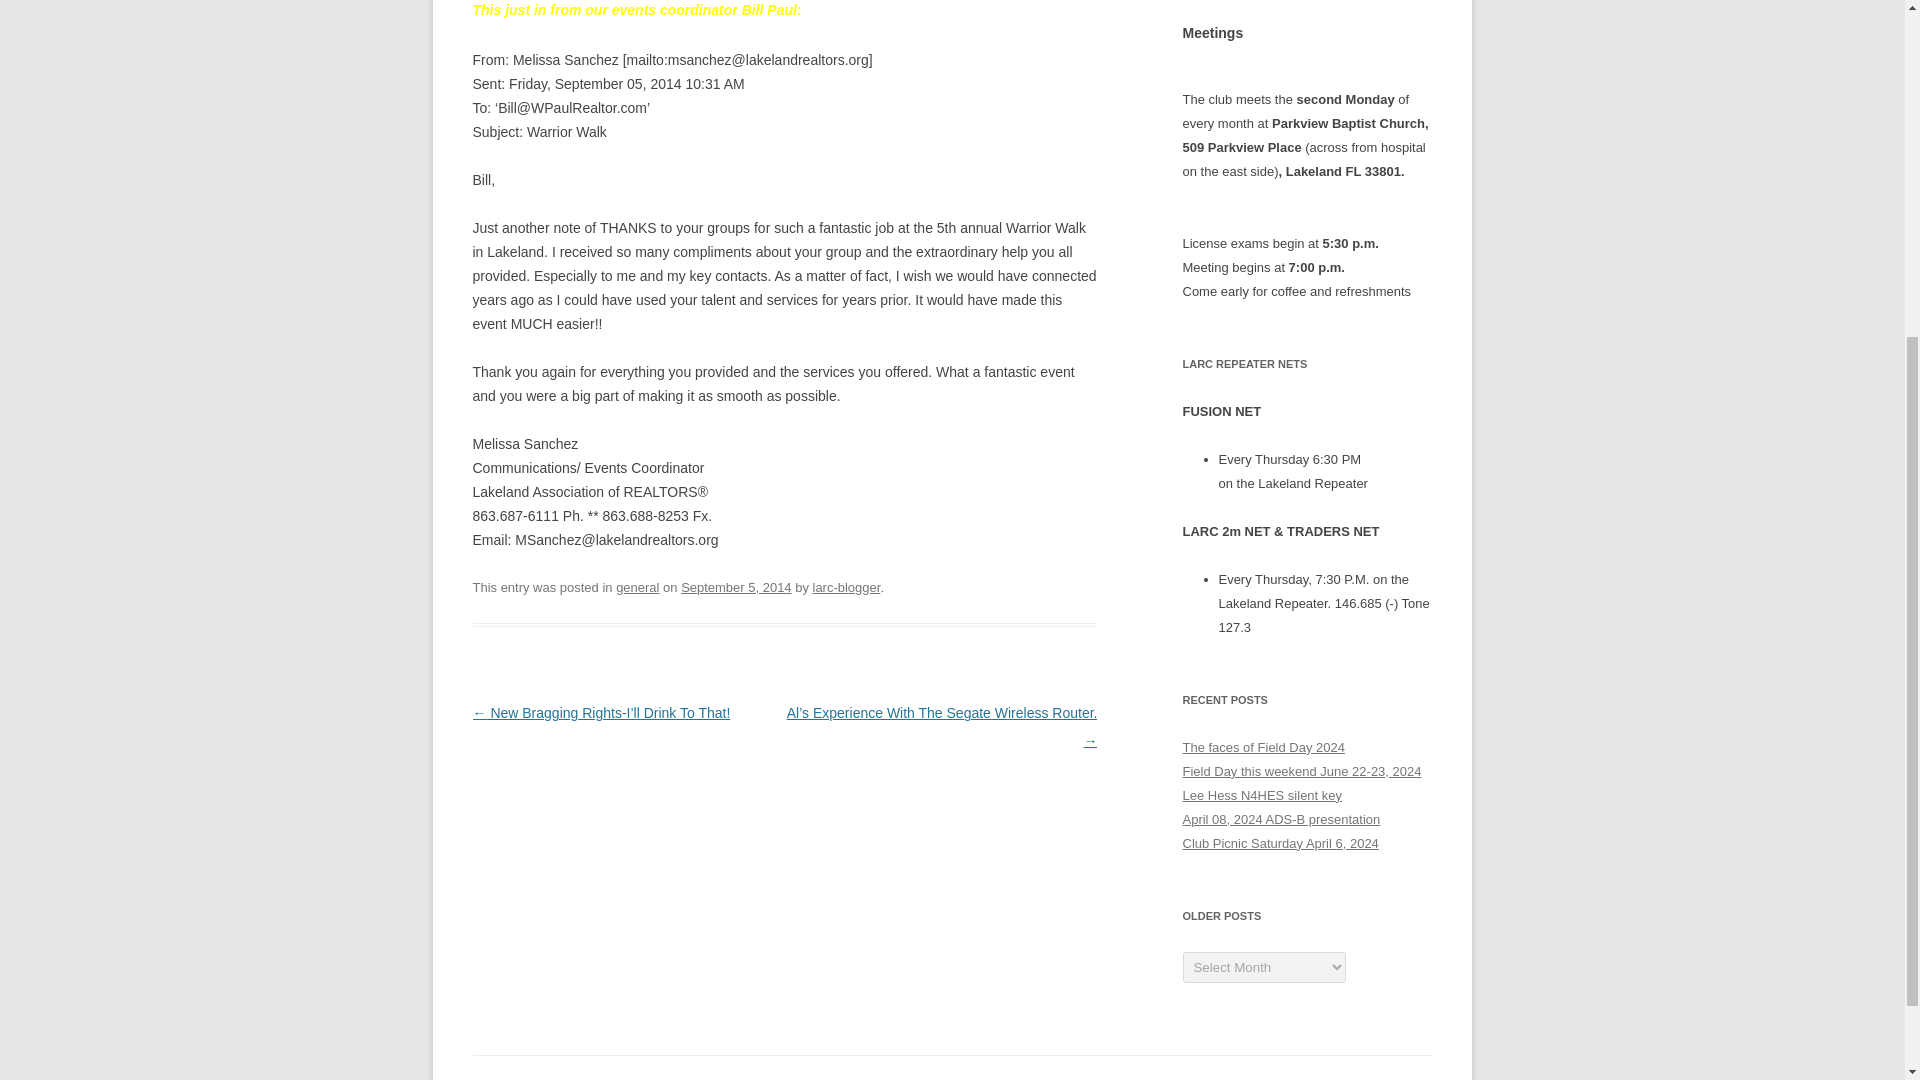 Image resolution: width=1920 pixels, height=1080 pixels. What do you see at coordinates (637, 586) in the screenshot?
I see `general` at bounding box center [637, 586].